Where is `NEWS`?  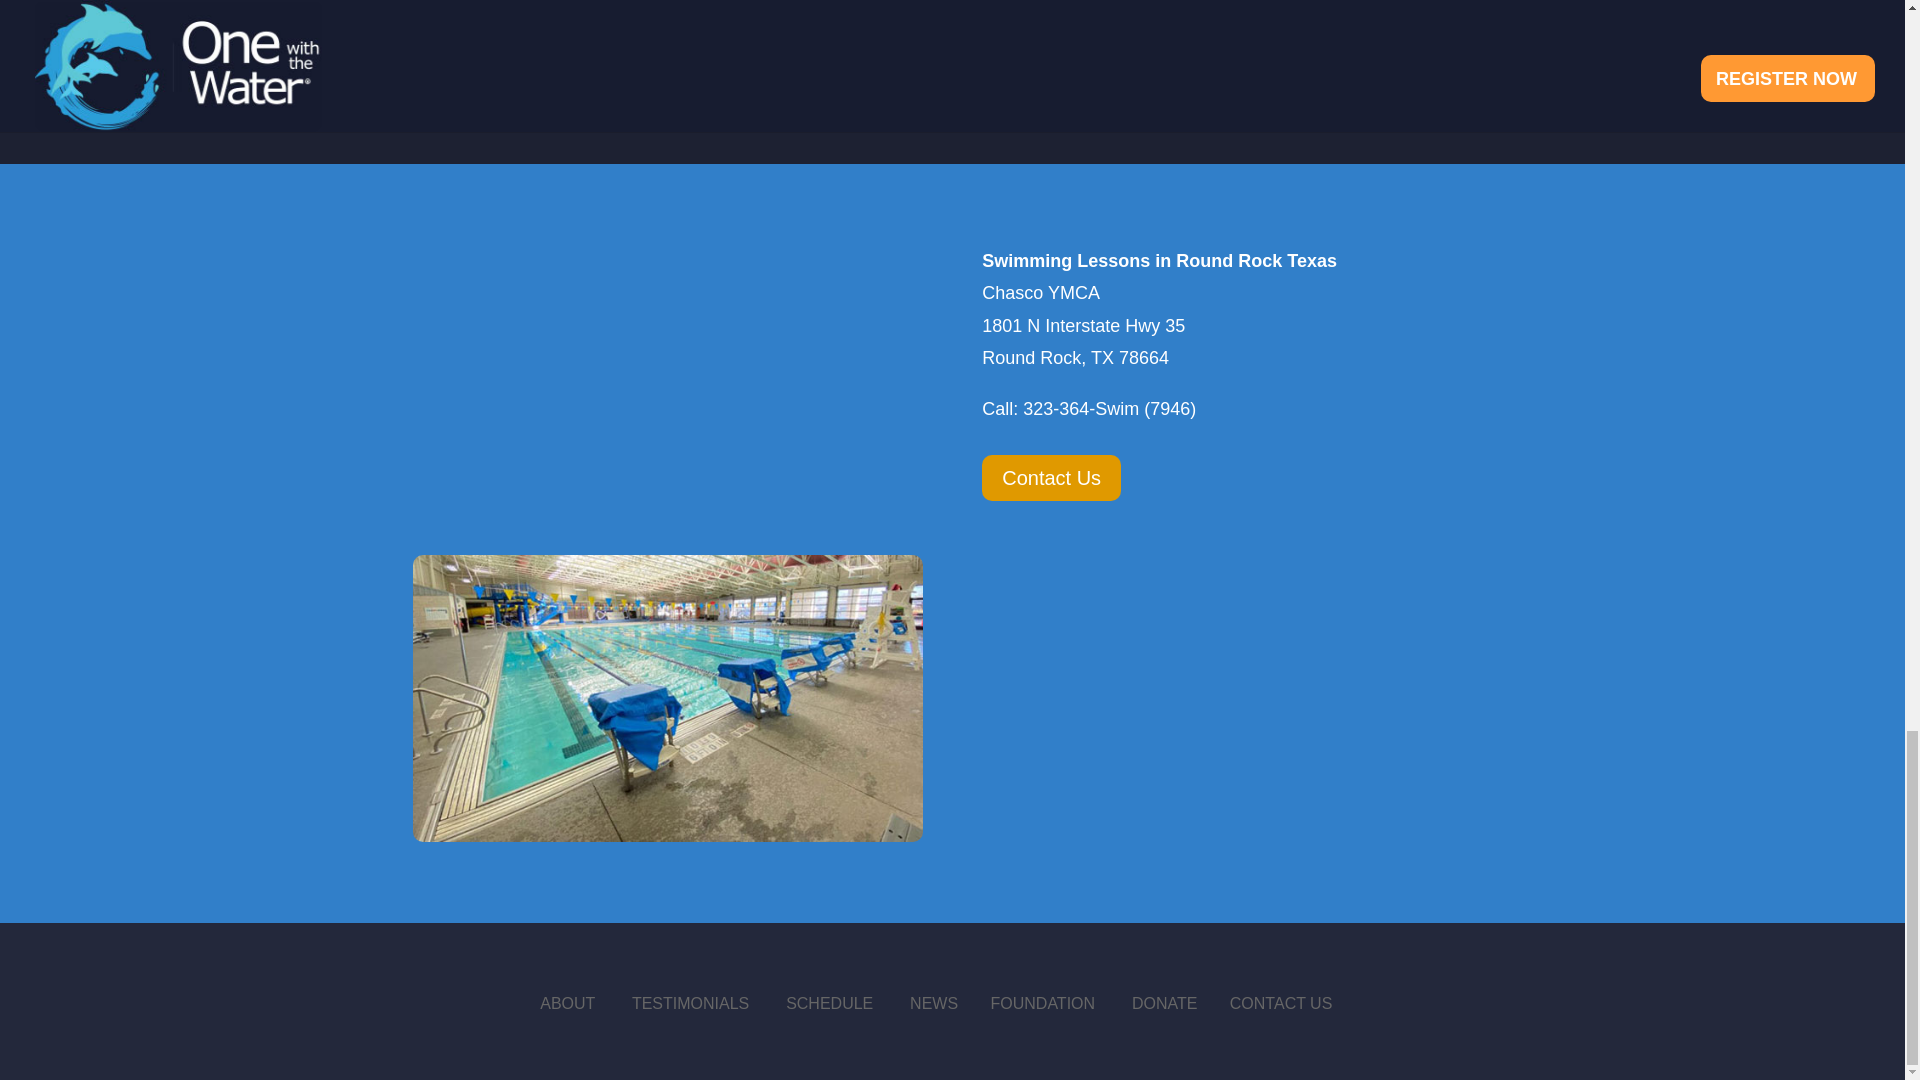
NEWS is located at coordinates (934, 1002).